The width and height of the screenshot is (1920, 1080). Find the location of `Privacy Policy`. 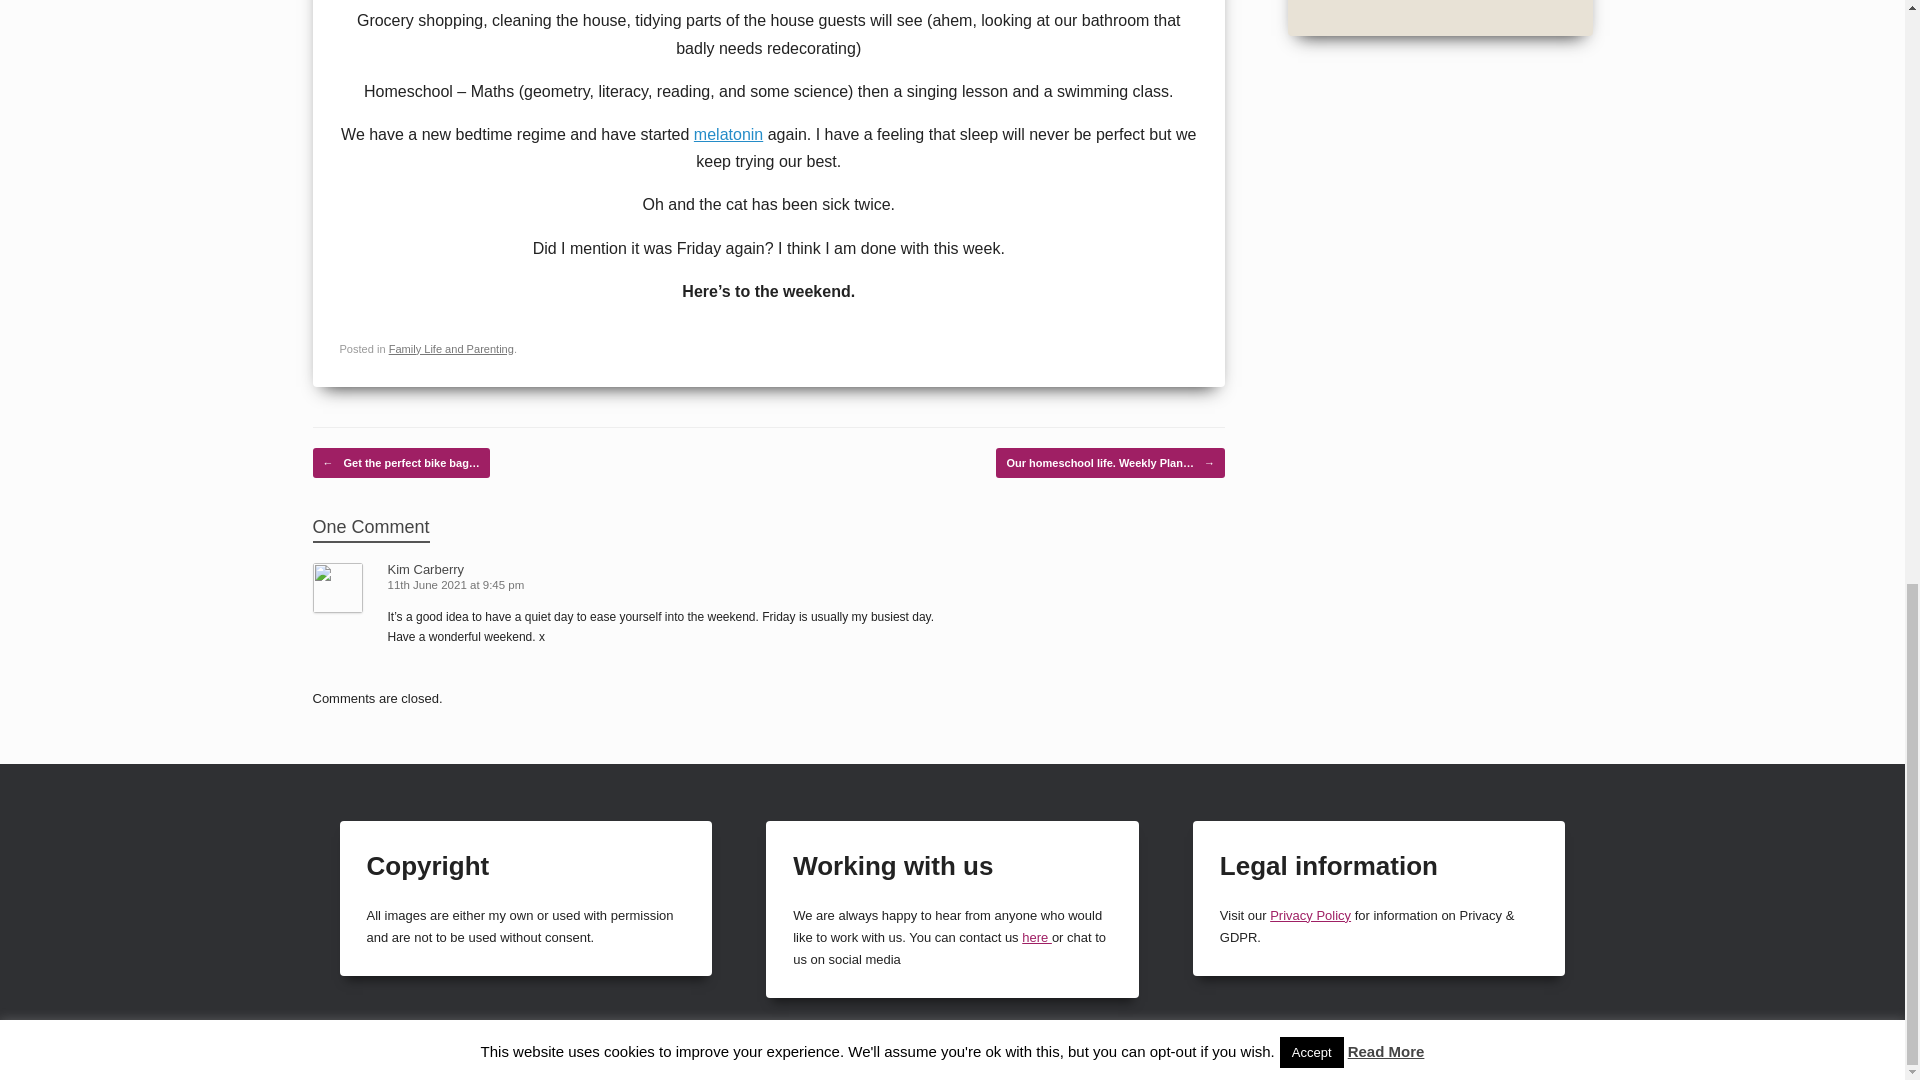

Privacy Policy is located at coordinates (1310, 916).